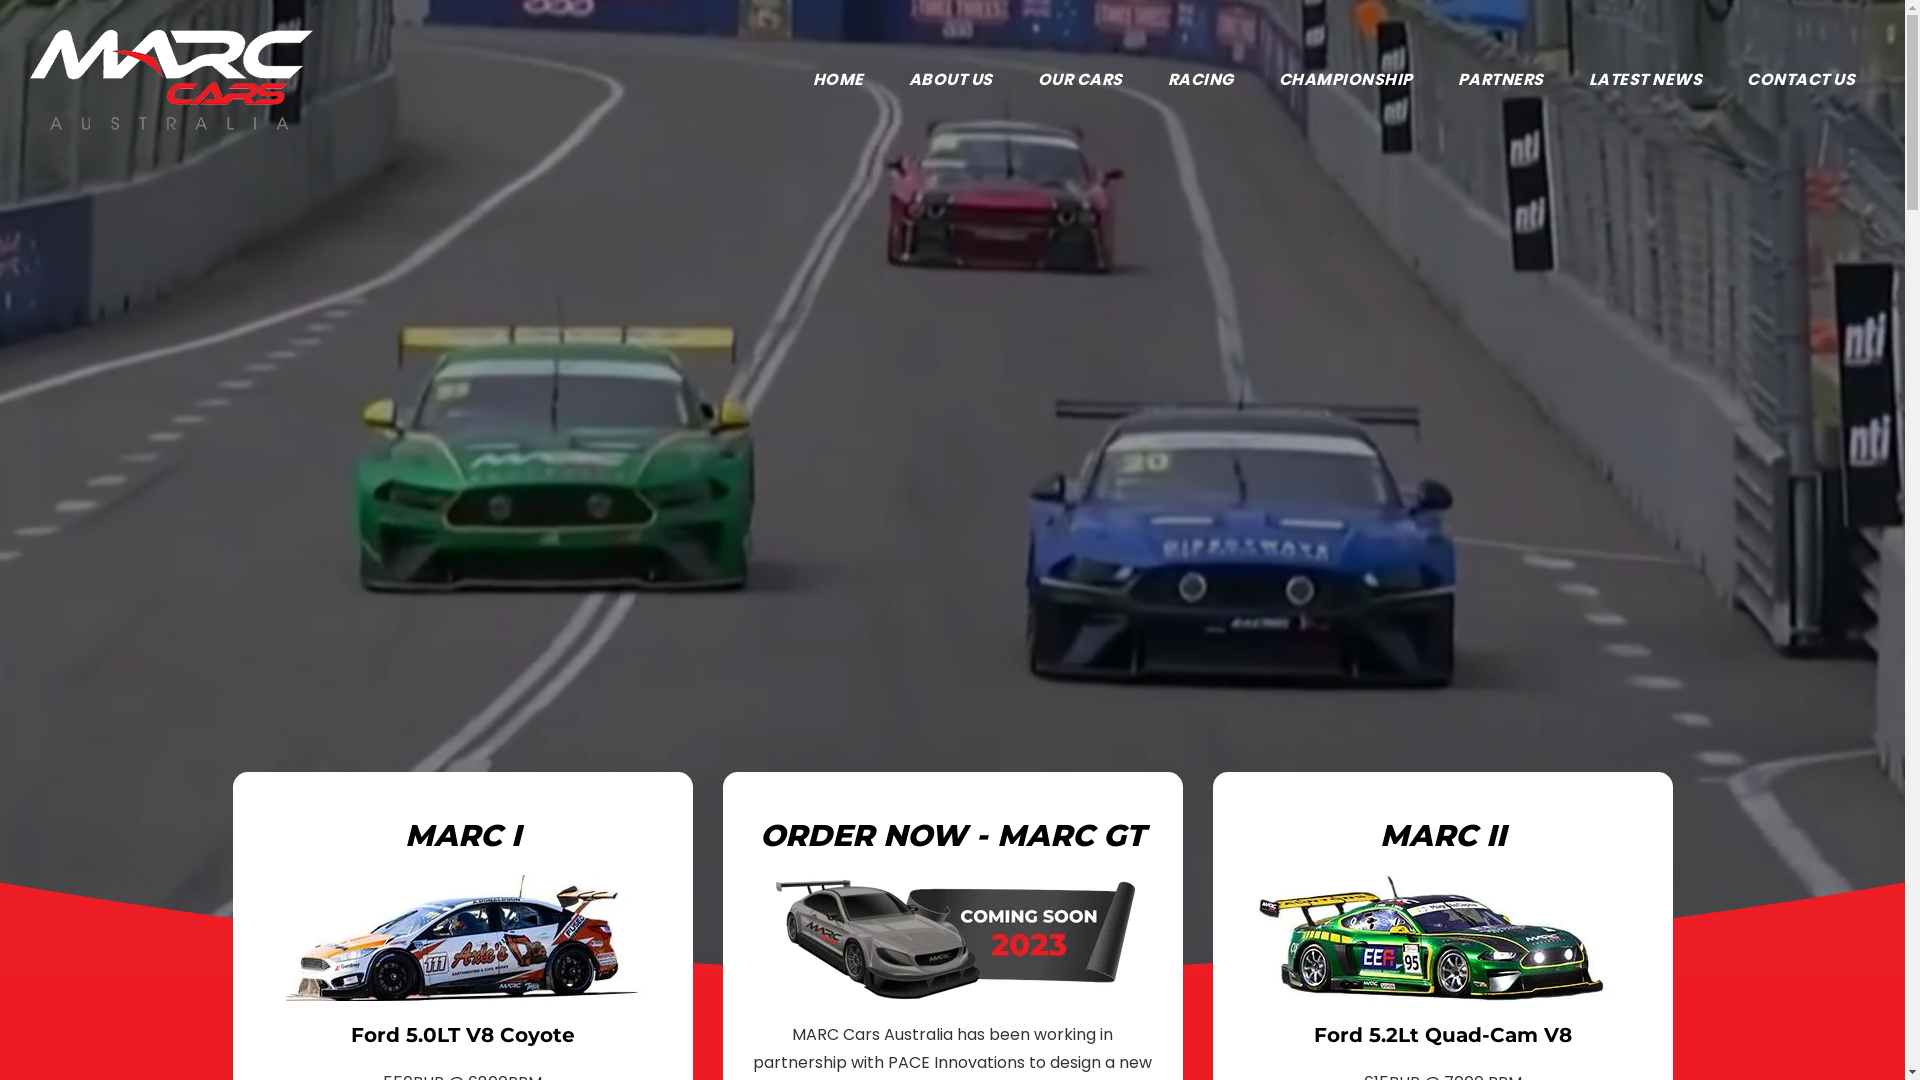 The image size is (1920, 1080). What do you see at coordinates (1345, 80) in the screenshot?
I see `CHAMPIONSHIP` at bounding box center [1345, 80].